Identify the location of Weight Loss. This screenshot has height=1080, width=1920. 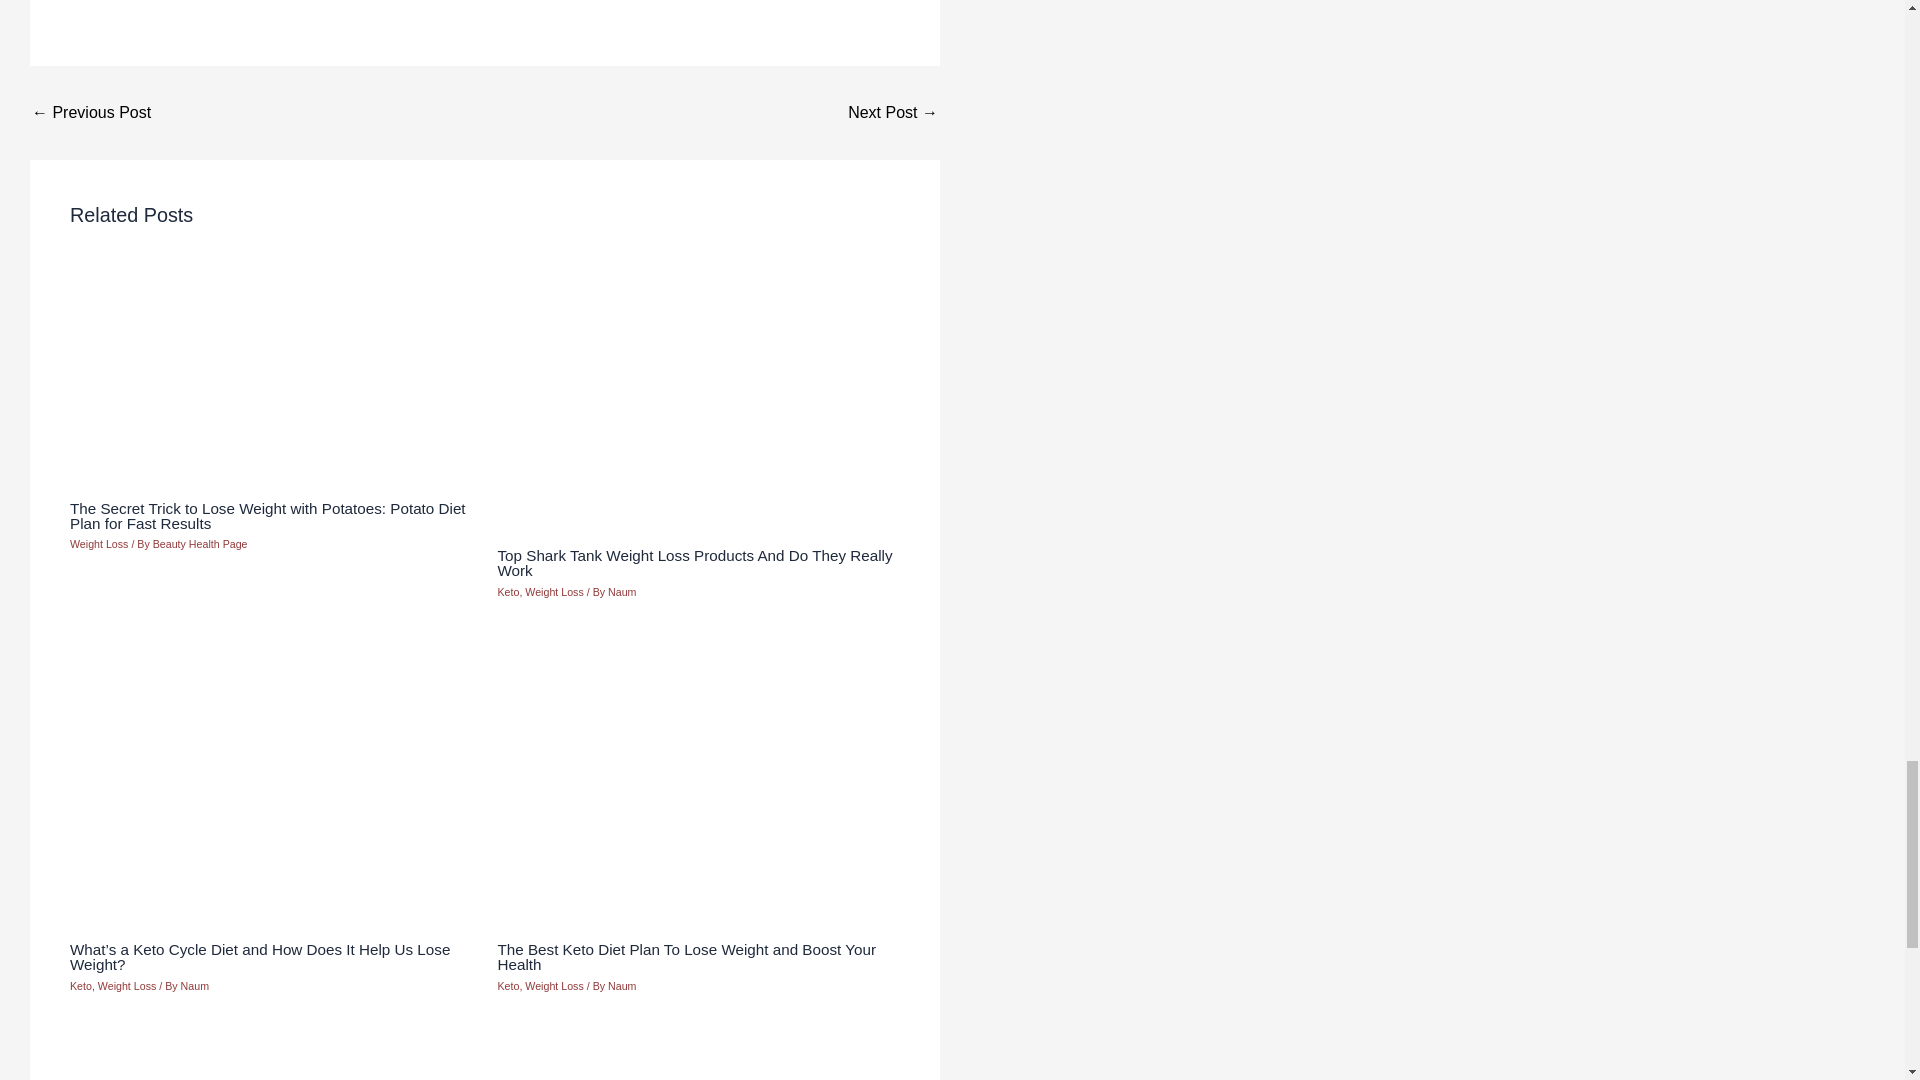
(98, 543).